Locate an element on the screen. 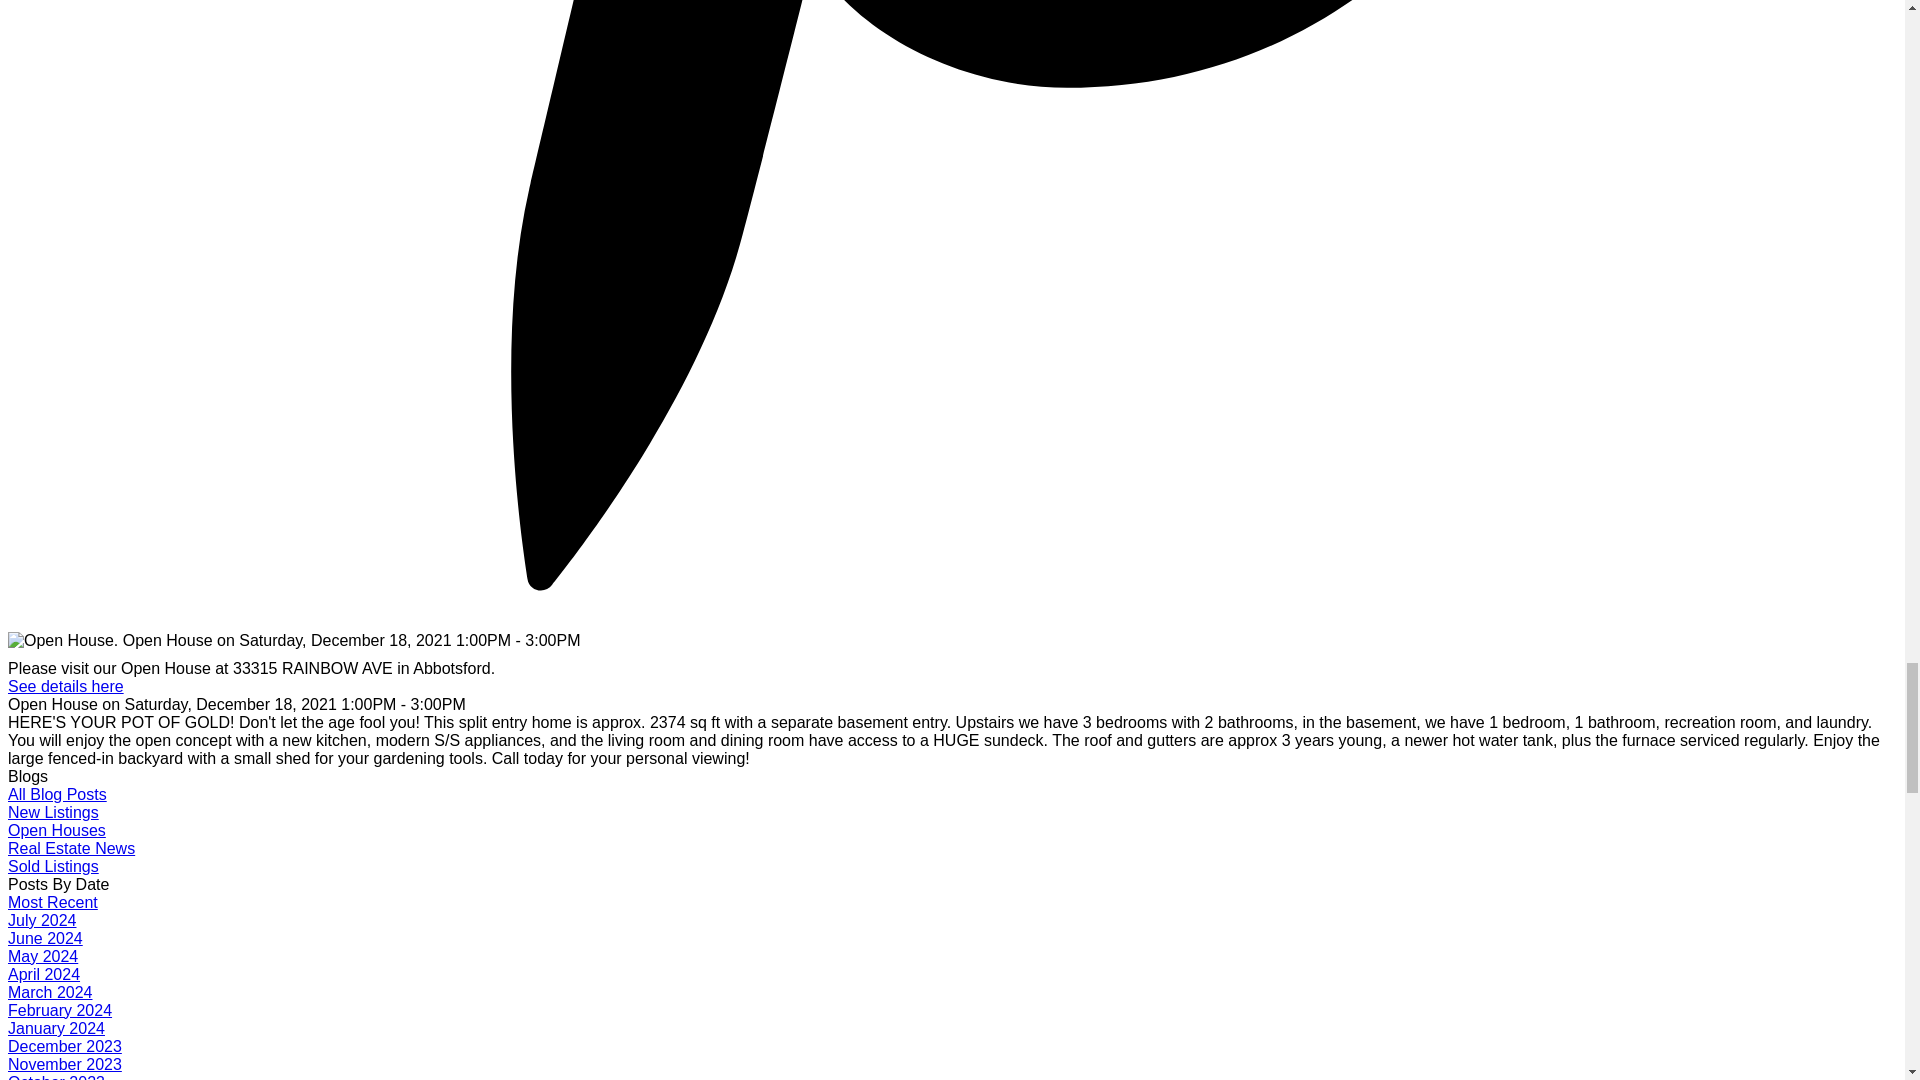  March 2024 is located at coordinates (50, 992).